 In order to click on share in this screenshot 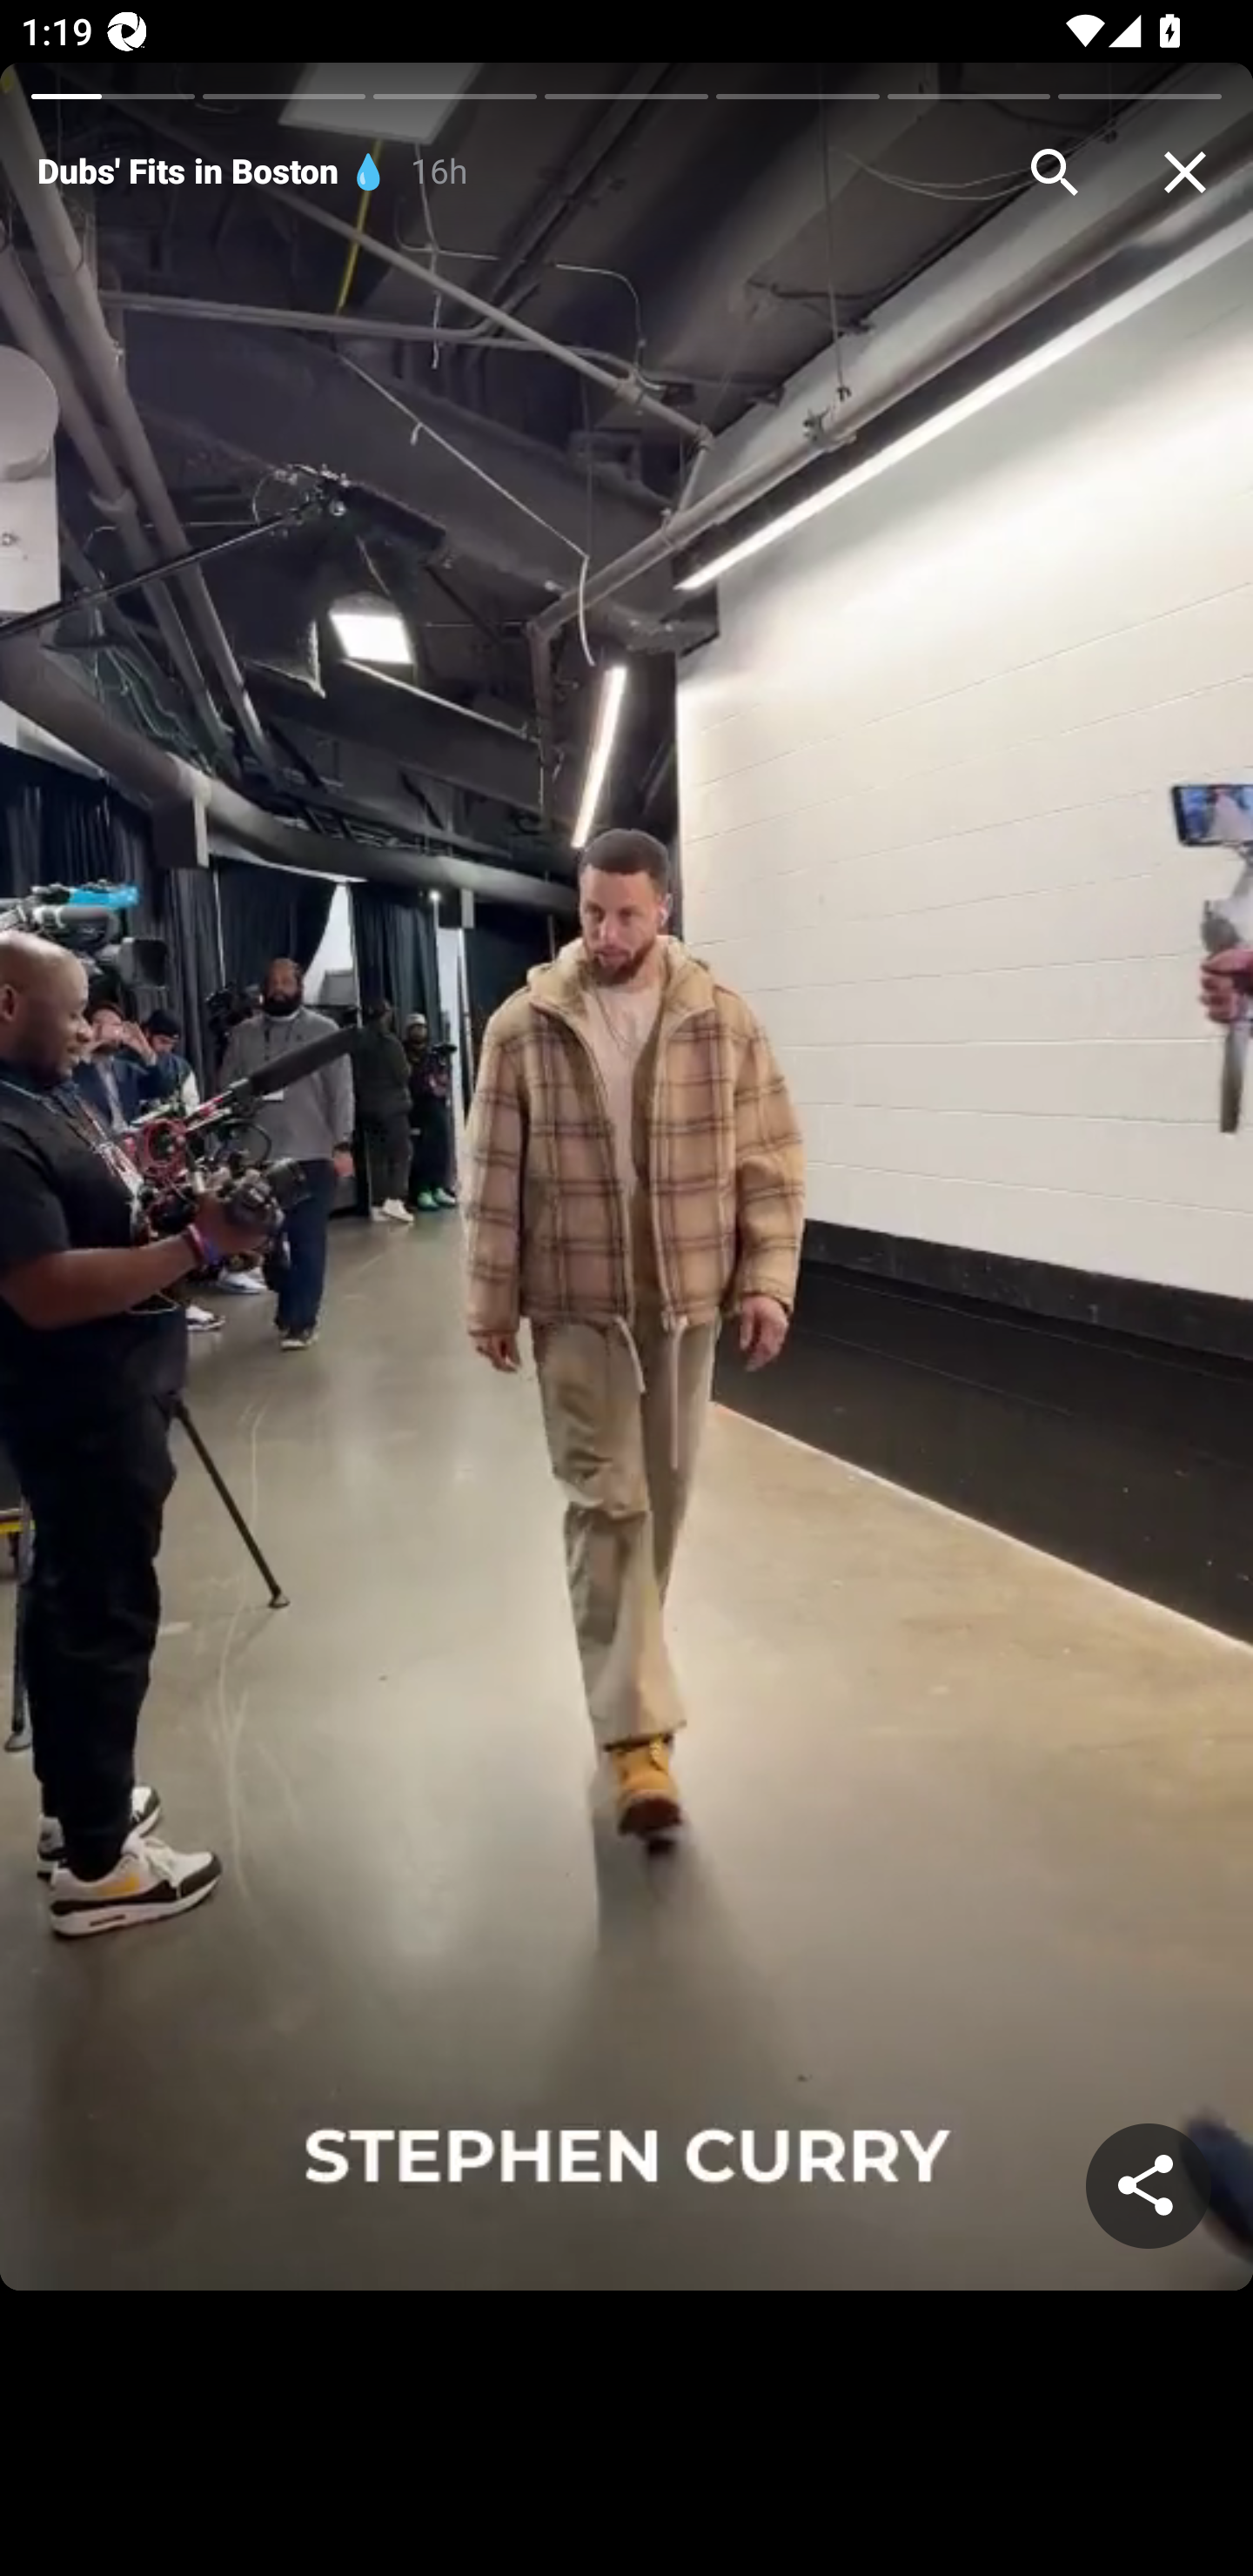, I will do `click(1149, 2186)`.